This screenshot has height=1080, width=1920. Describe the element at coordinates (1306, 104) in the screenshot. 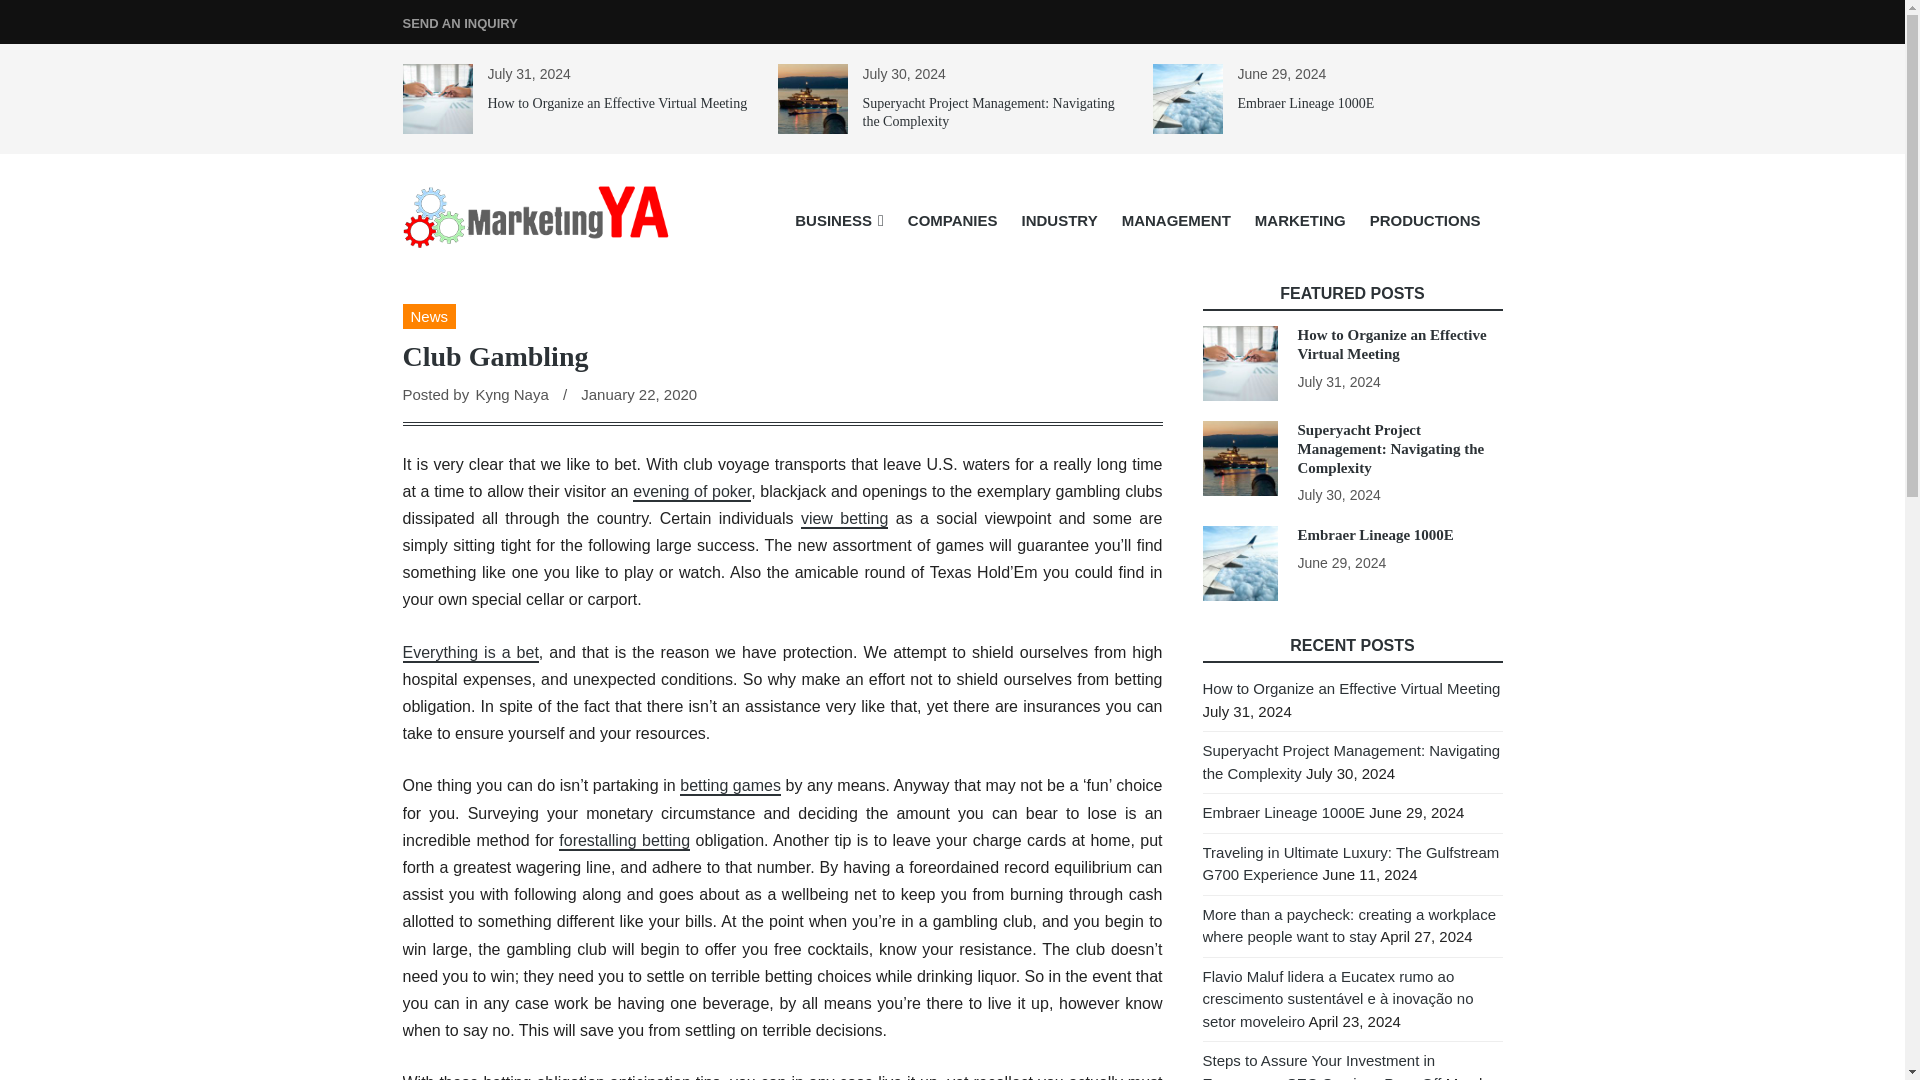

I see `Embraer Lineage 1000E` at that location.